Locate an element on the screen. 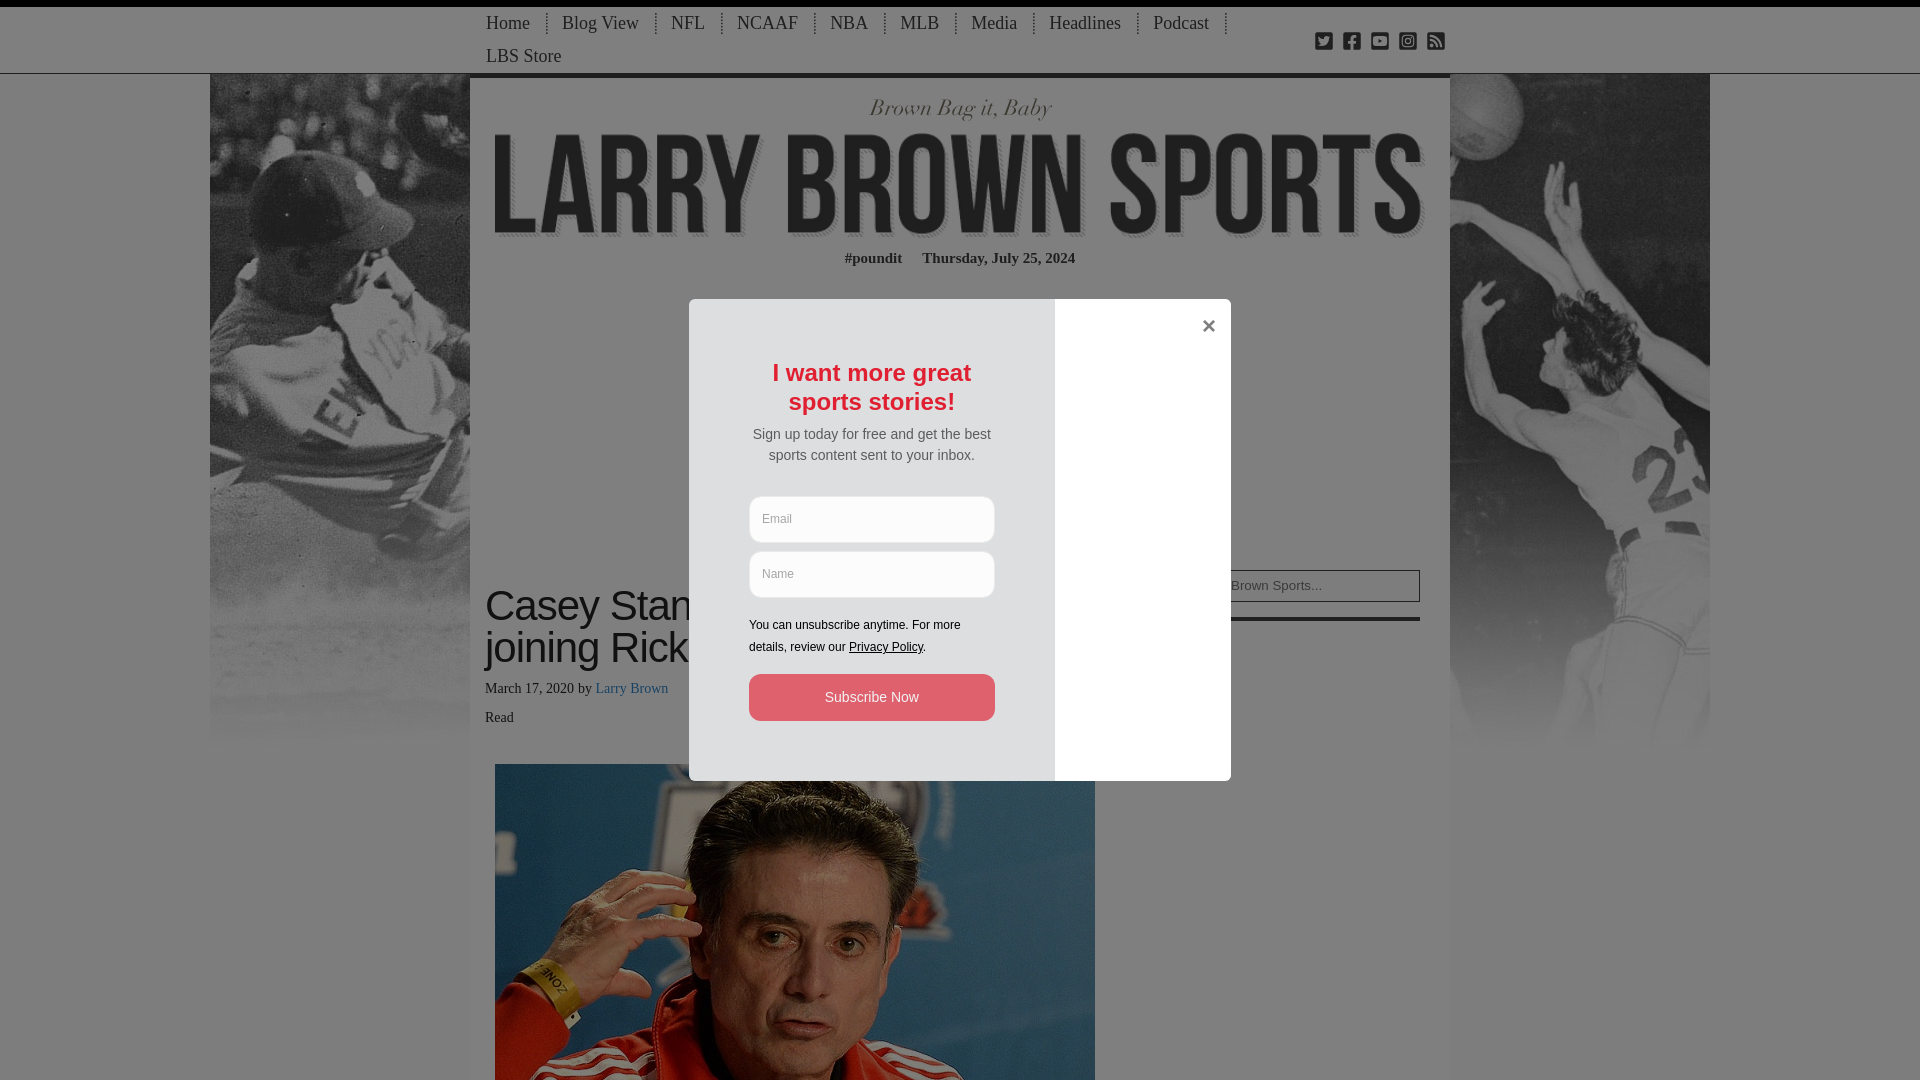  NFL is located at coordinates (688, 22).